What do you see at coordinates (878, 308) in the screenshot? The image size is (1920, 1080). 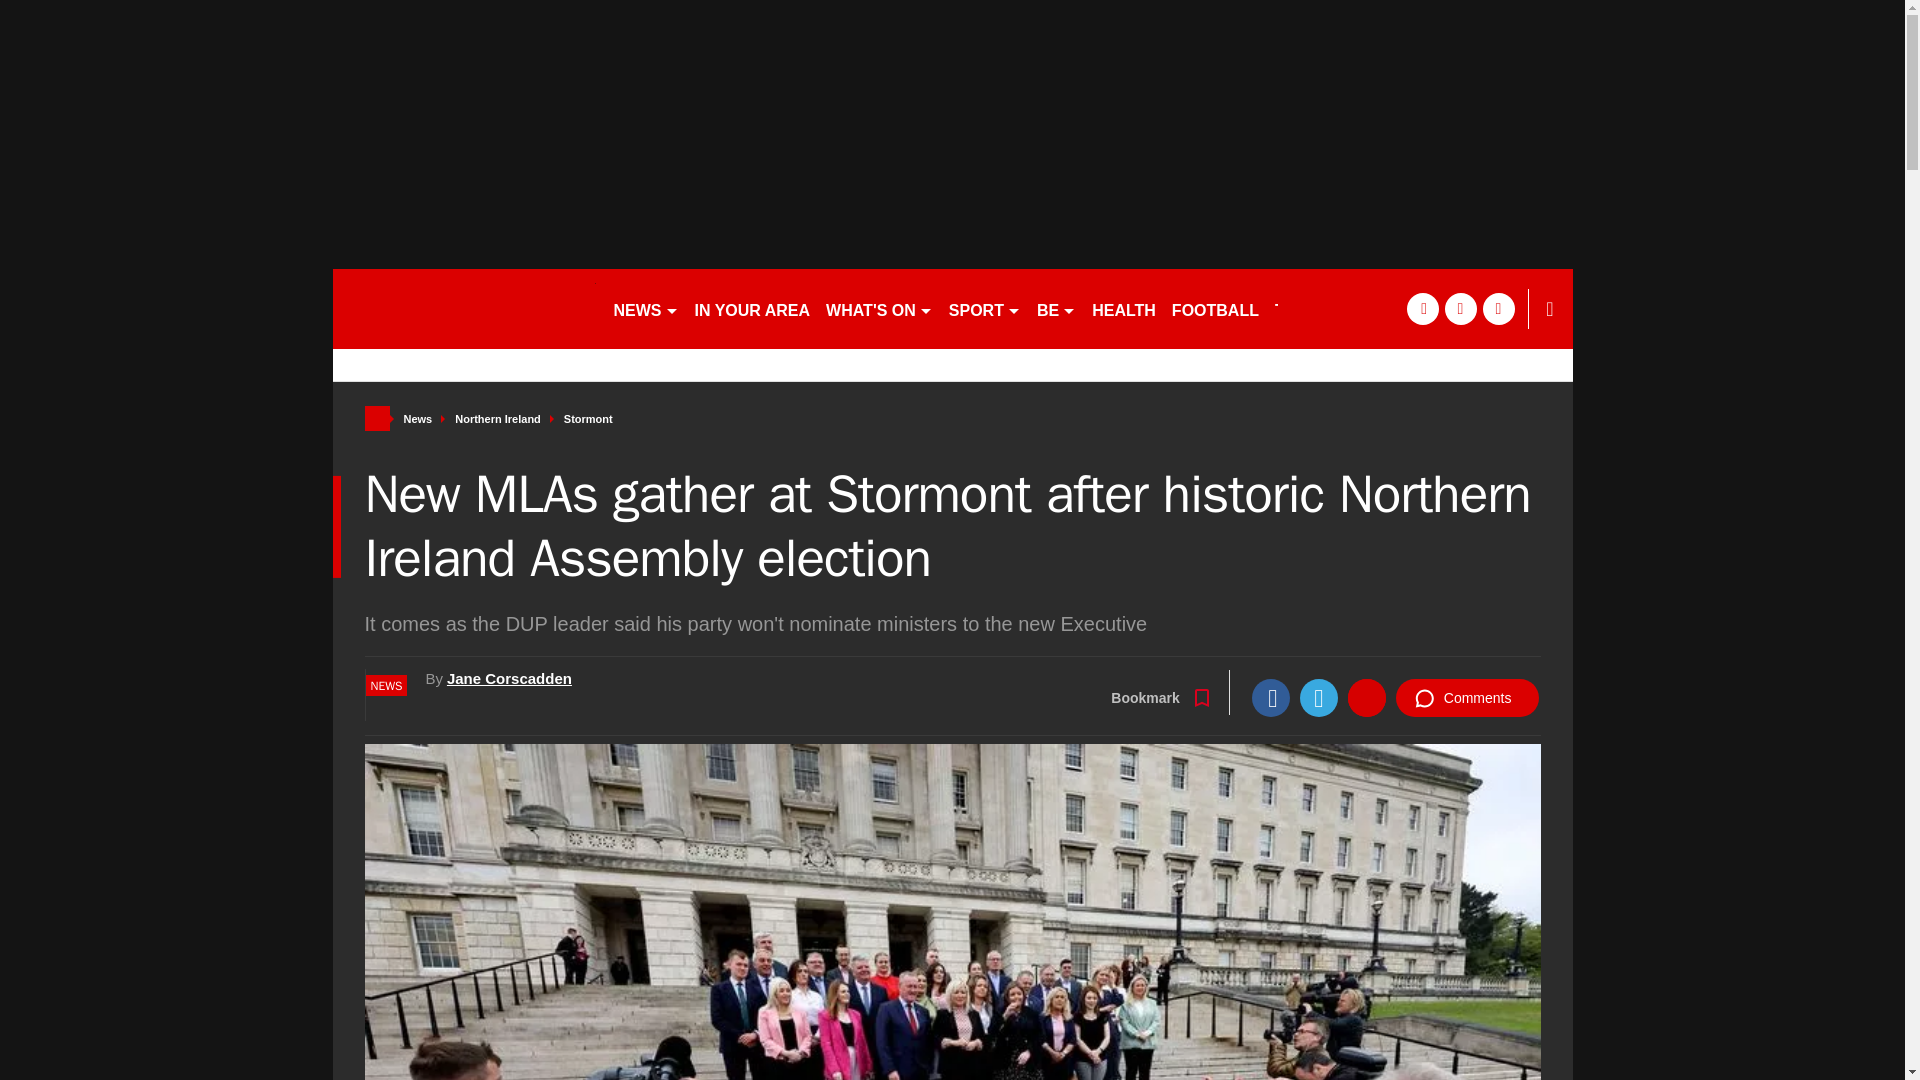 I see `WHAT'S ON` at bounding box center [878, 308].